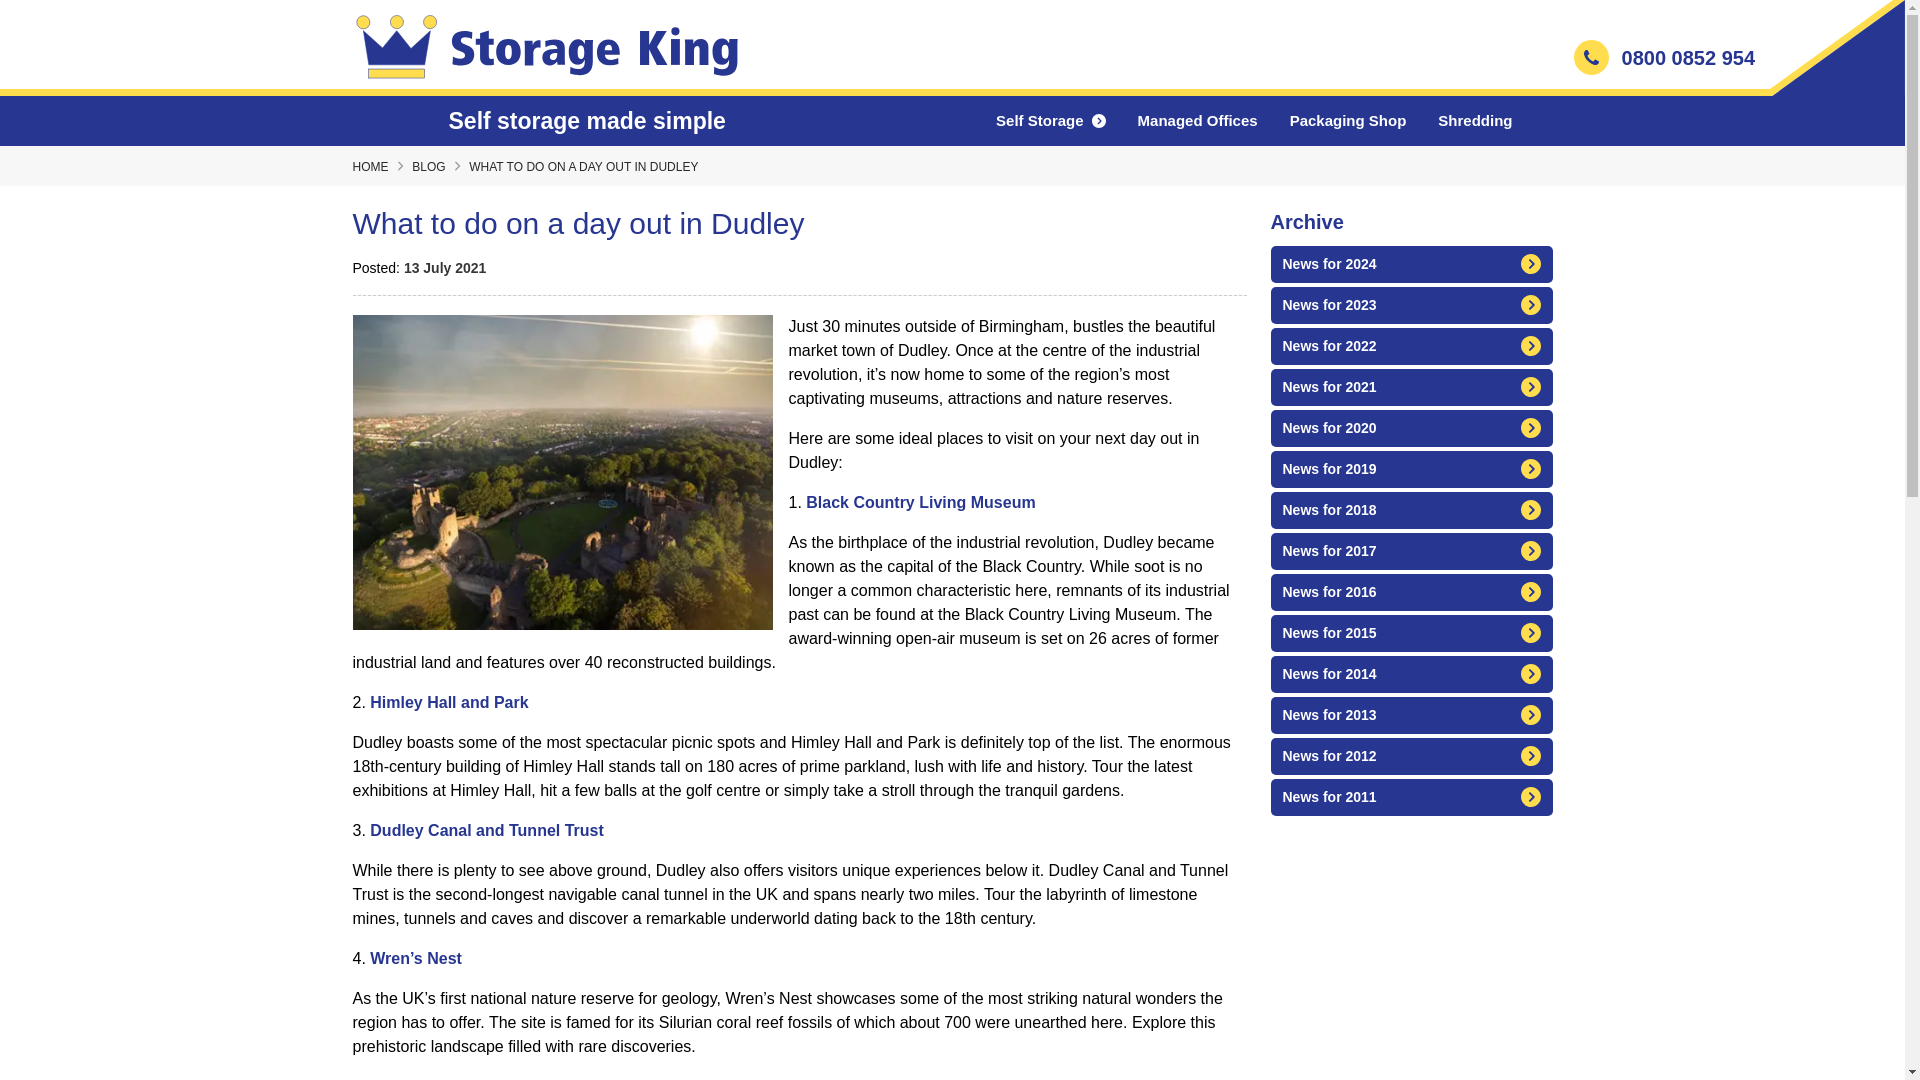  I want to click on 0800 0852 954, so click(1664, 64).